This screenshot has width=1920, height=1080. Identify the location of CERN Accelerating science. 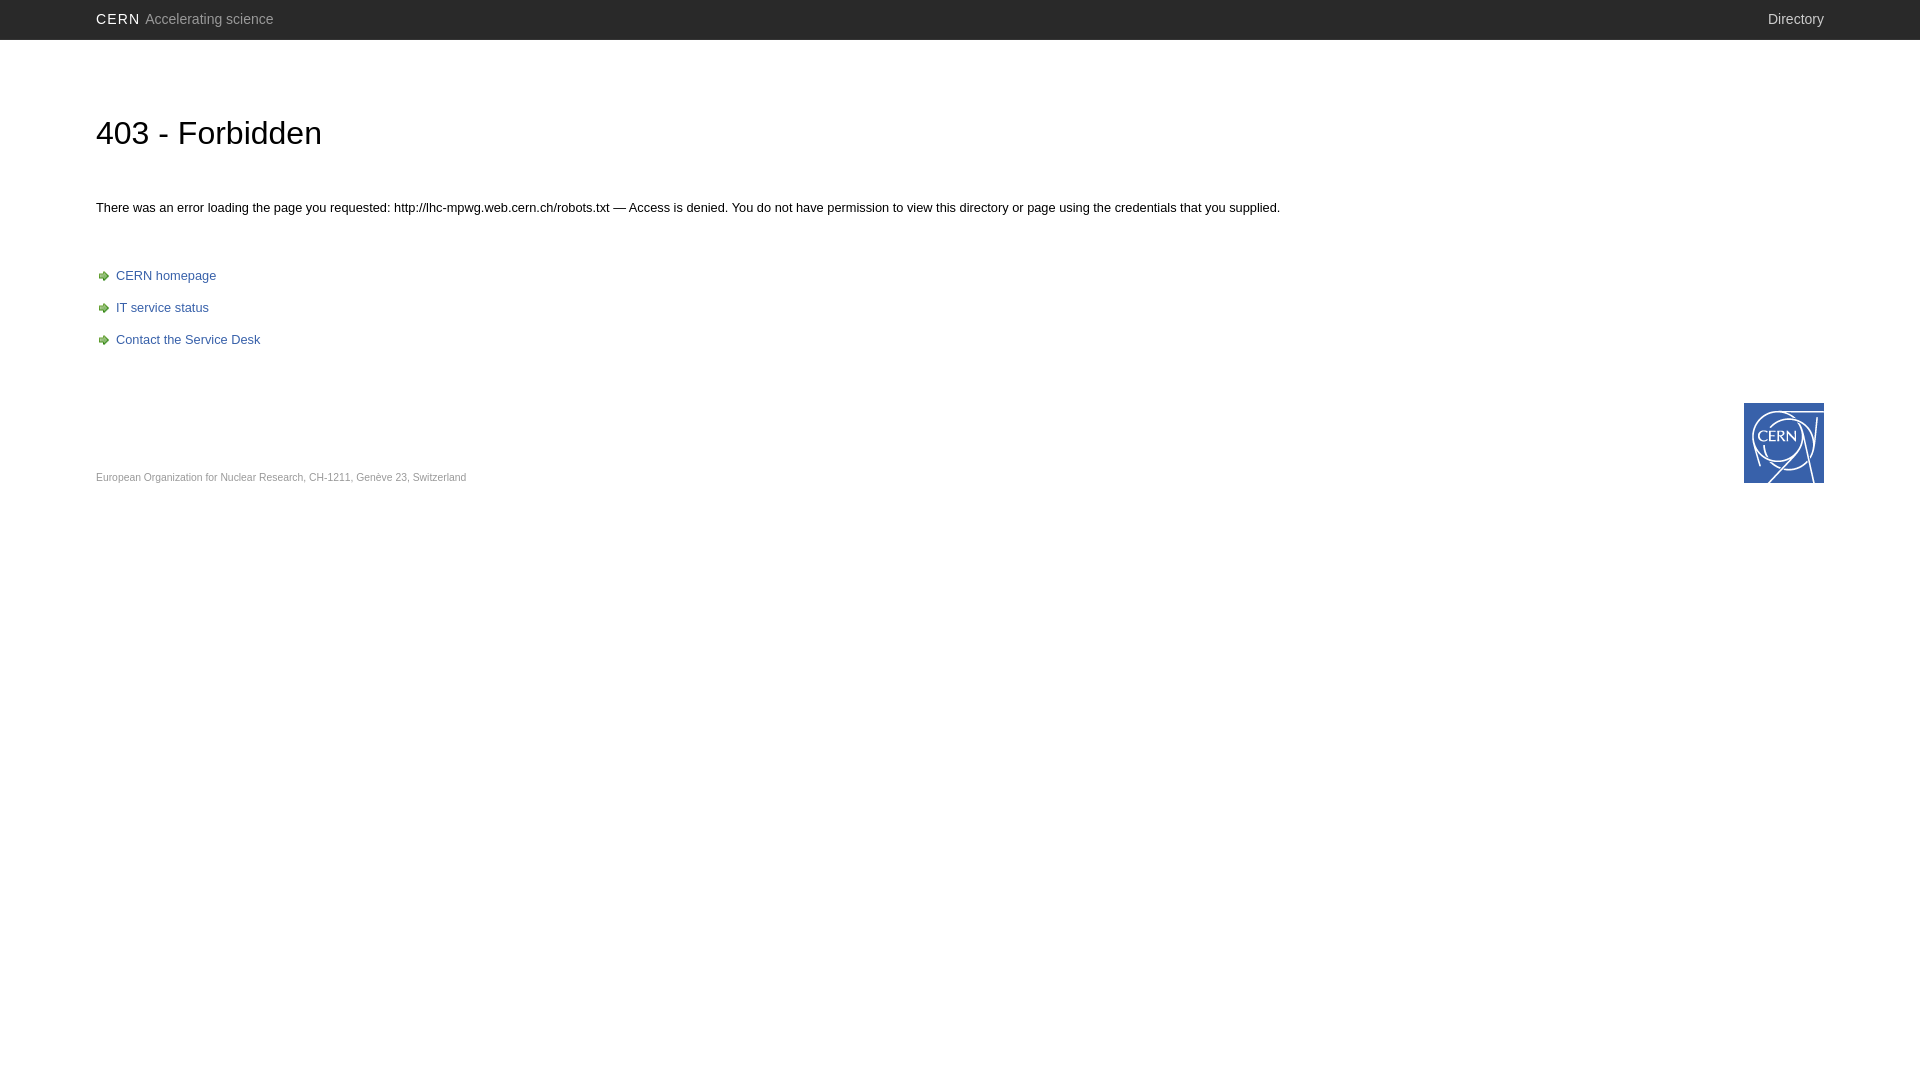
(185, 19).